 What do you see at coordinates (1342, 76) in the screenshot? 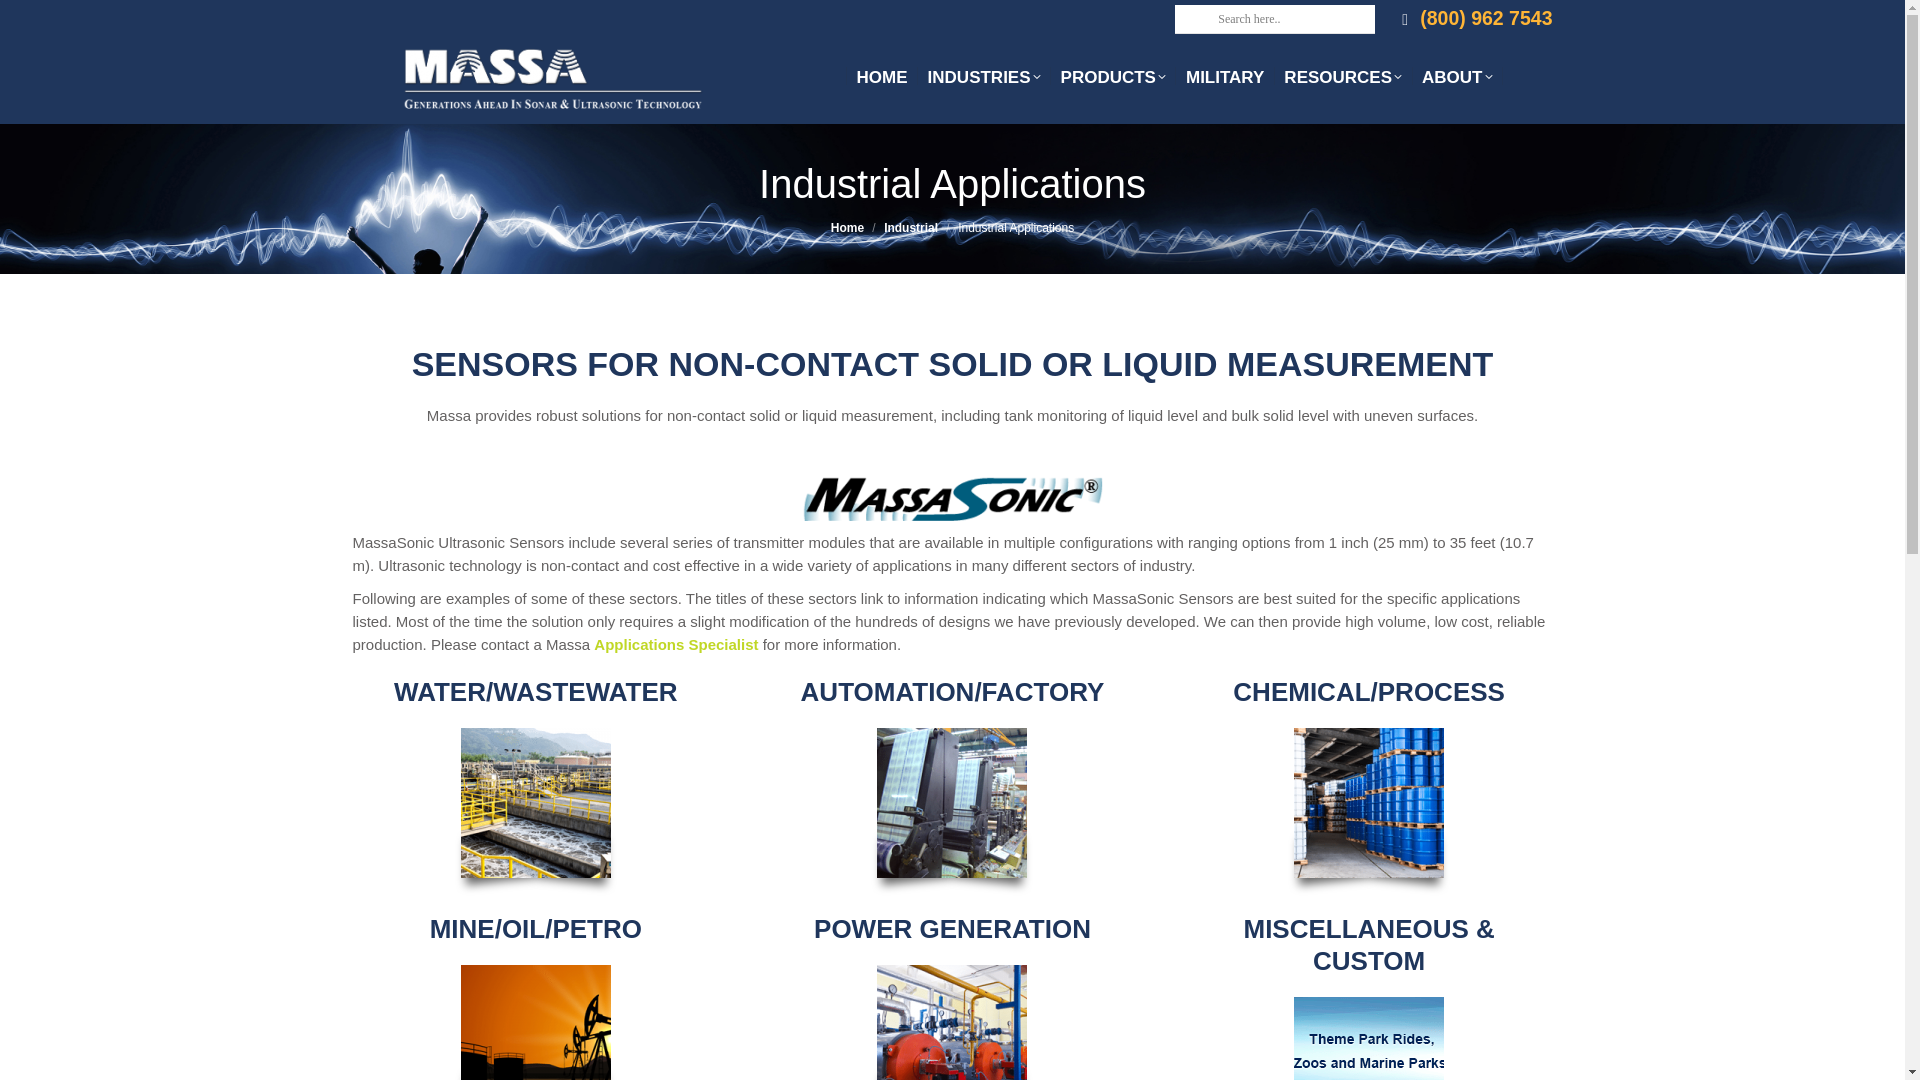
I see `RESOURCES` at bounding box center [1342, 76].